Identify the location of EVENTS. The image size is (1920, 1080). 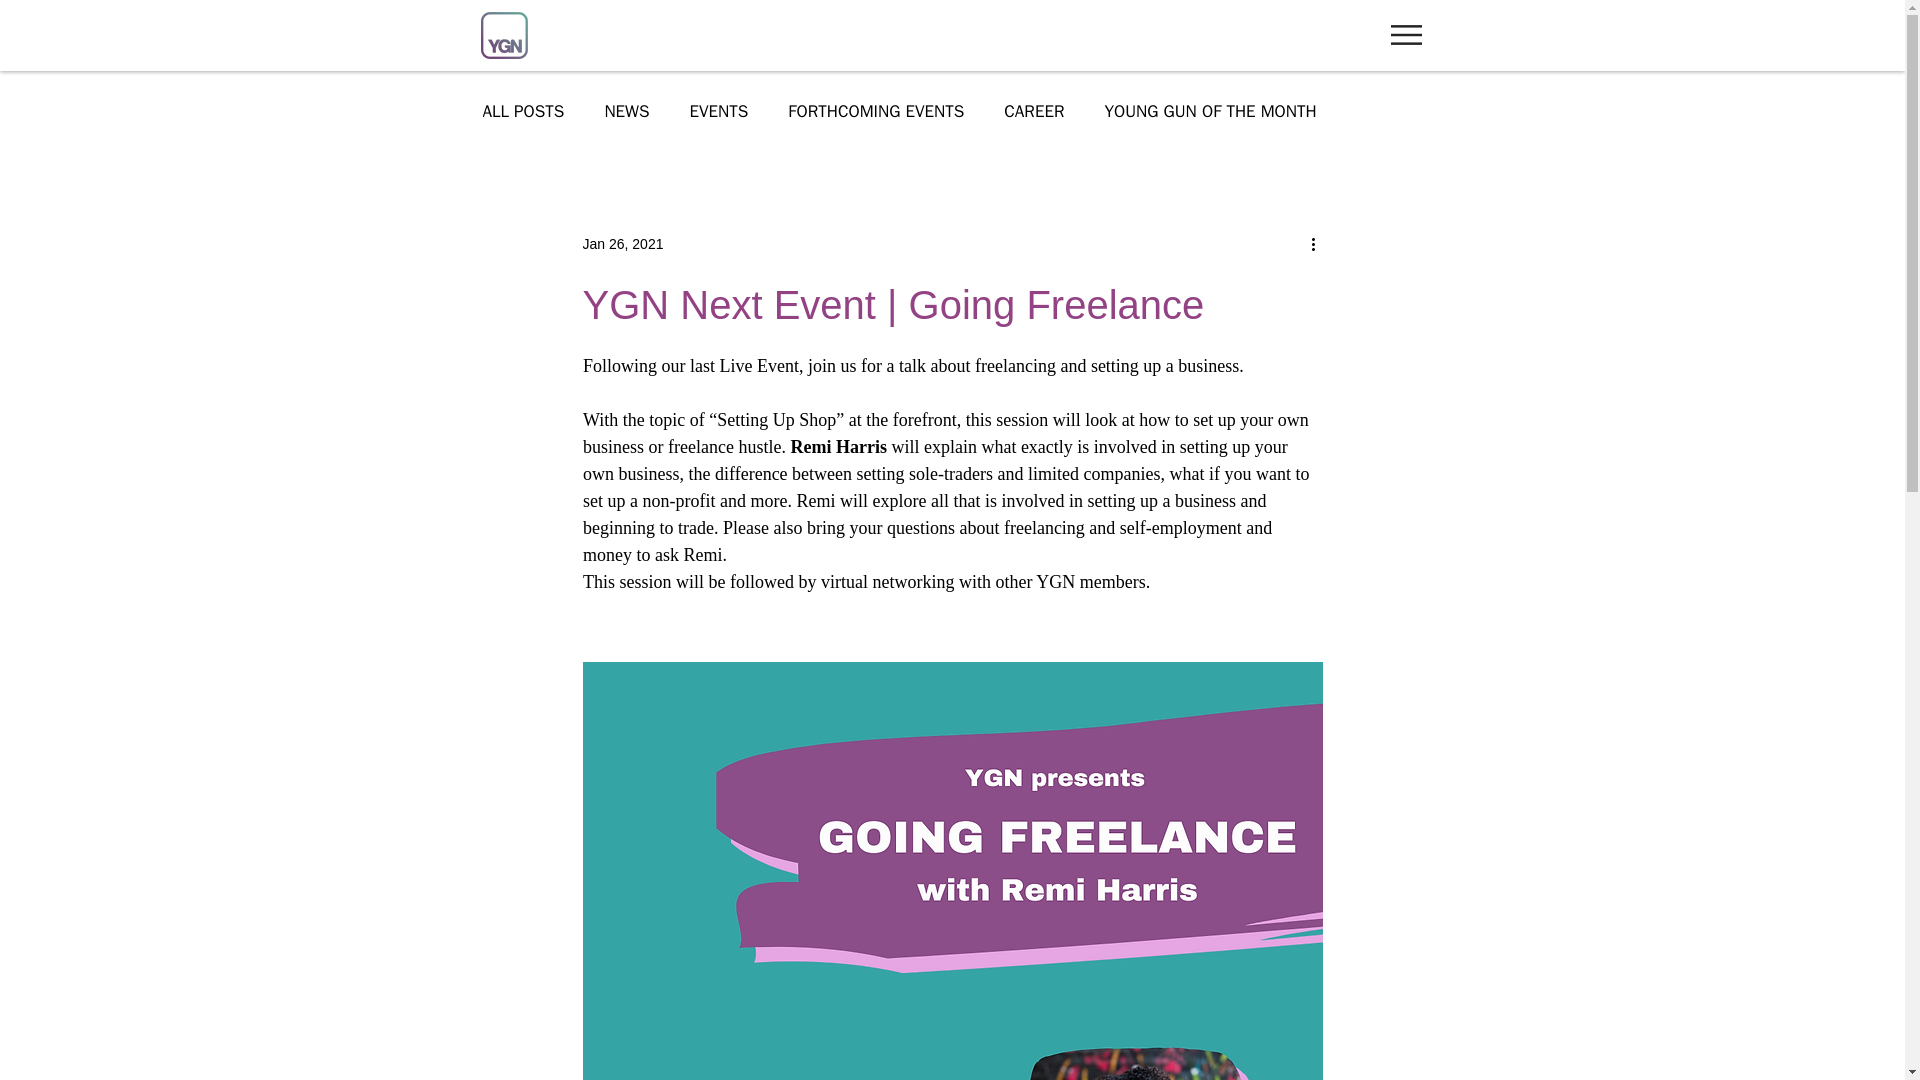
(718, 112).